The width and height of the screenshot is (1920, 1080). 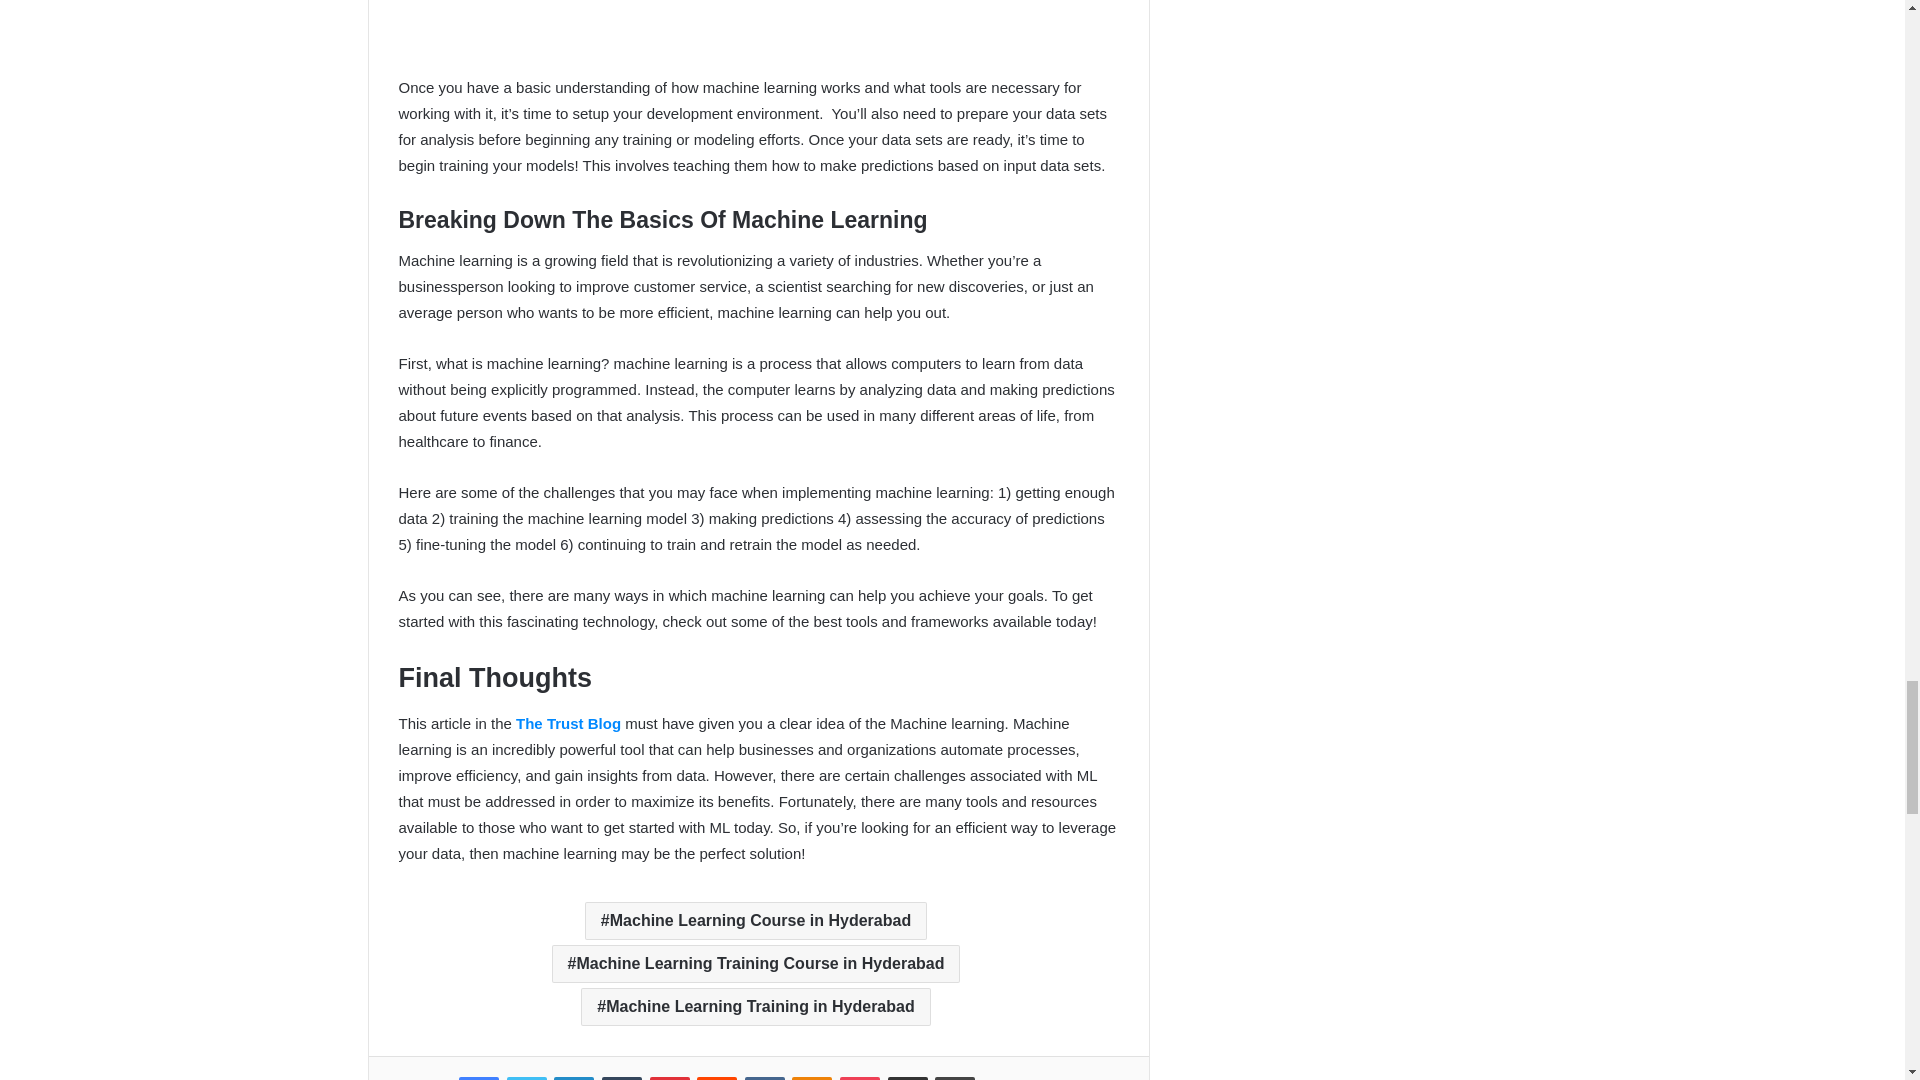 What do you see at coordinates (755, 1007) in the screenshot?
I see `Machine Learning Training in Hyderabad` at bounding box center [755, 1007].